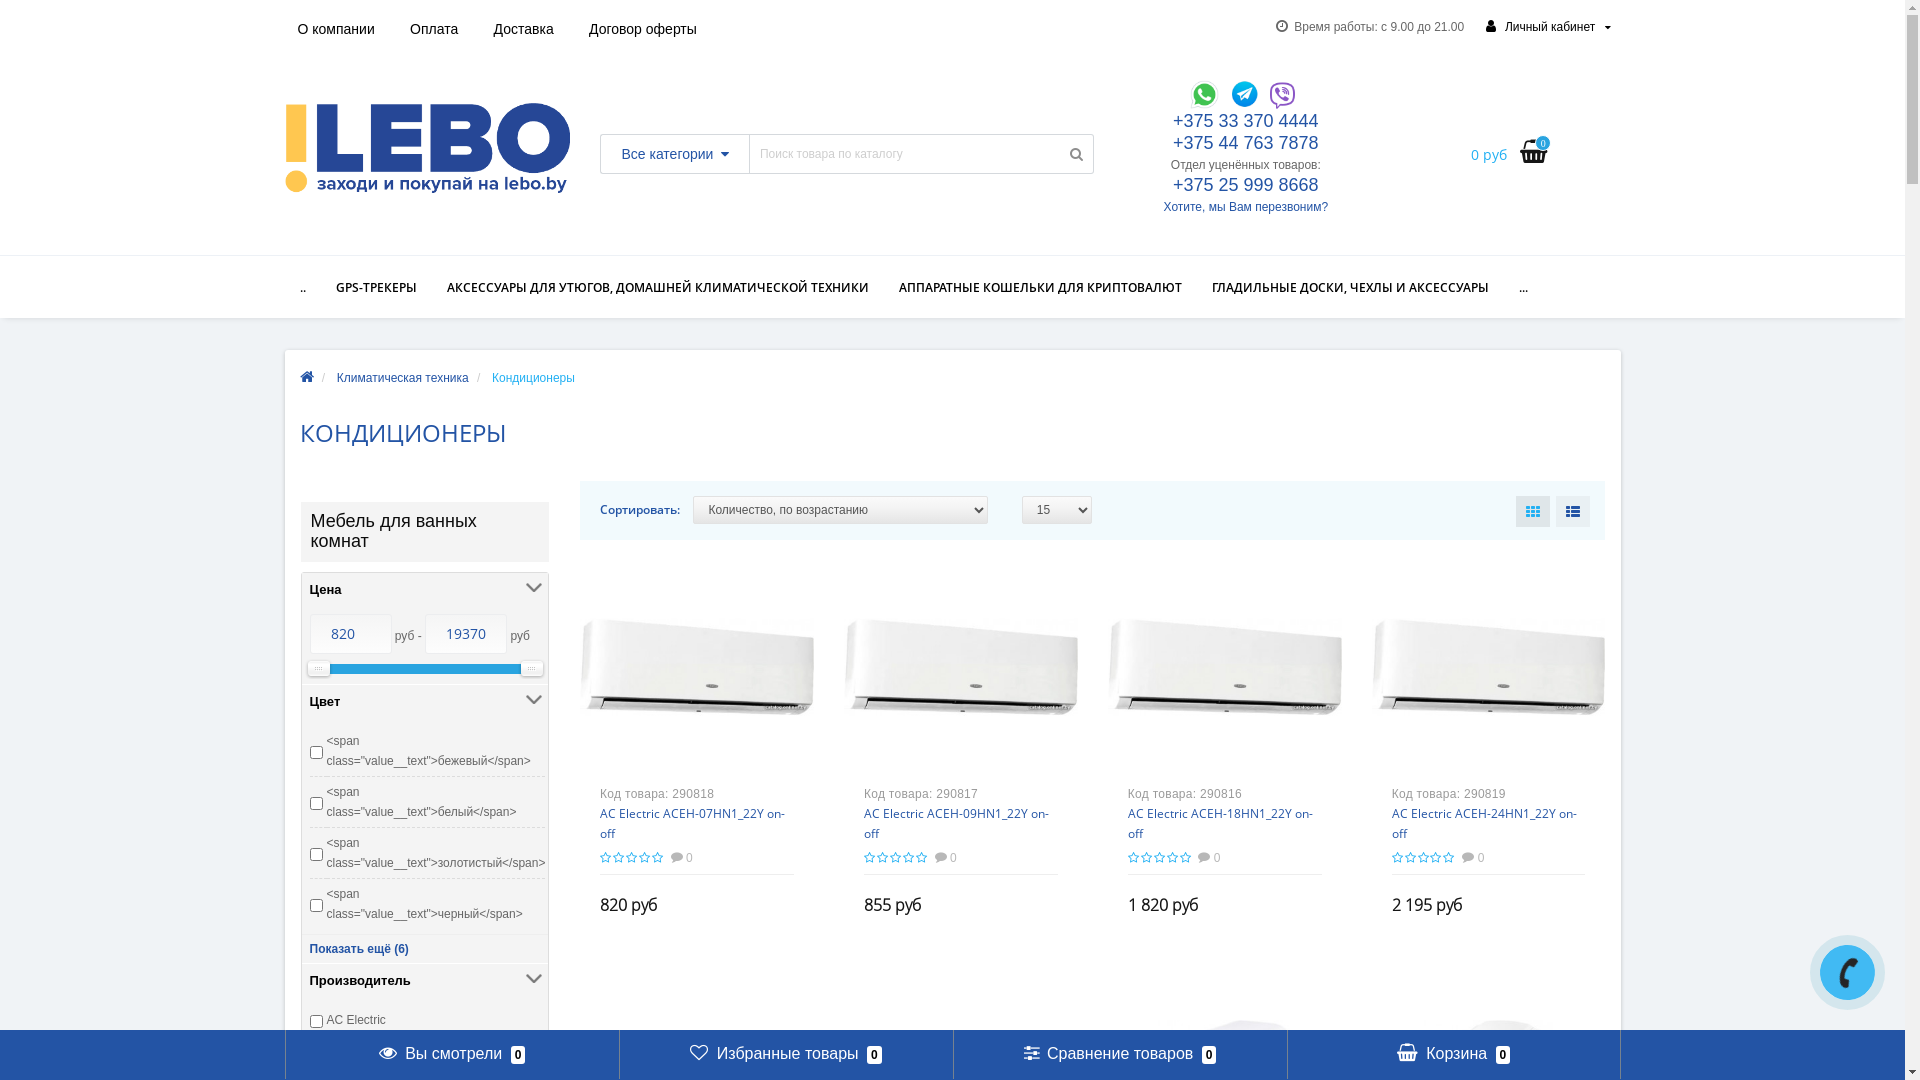 The width and height of the screenshot is (1920, 1080). Describe the element at coordinates (1220, 824) in the screenshot. I see `AC Electric ACEH-18HN1_22Y on-off` at that location.